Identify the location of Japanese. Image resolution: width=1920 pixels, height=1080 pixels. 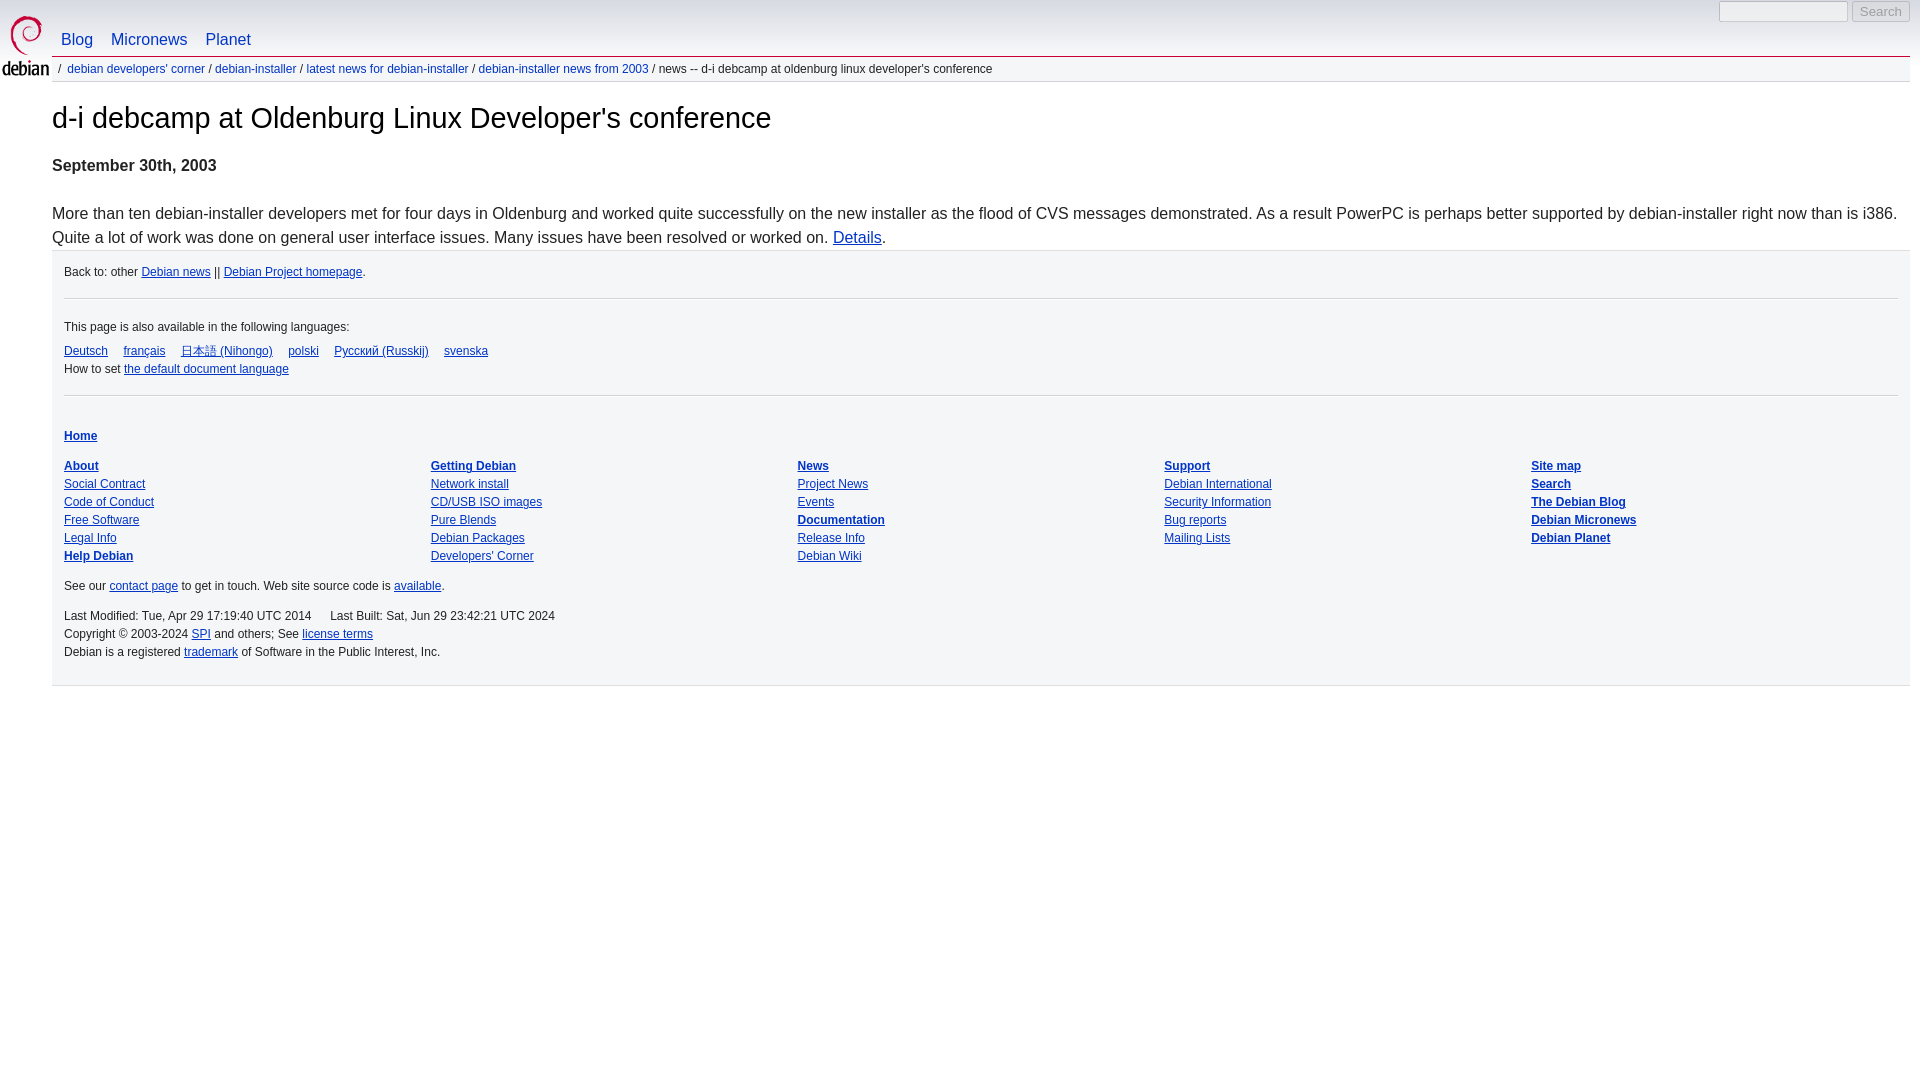
(226, 350).